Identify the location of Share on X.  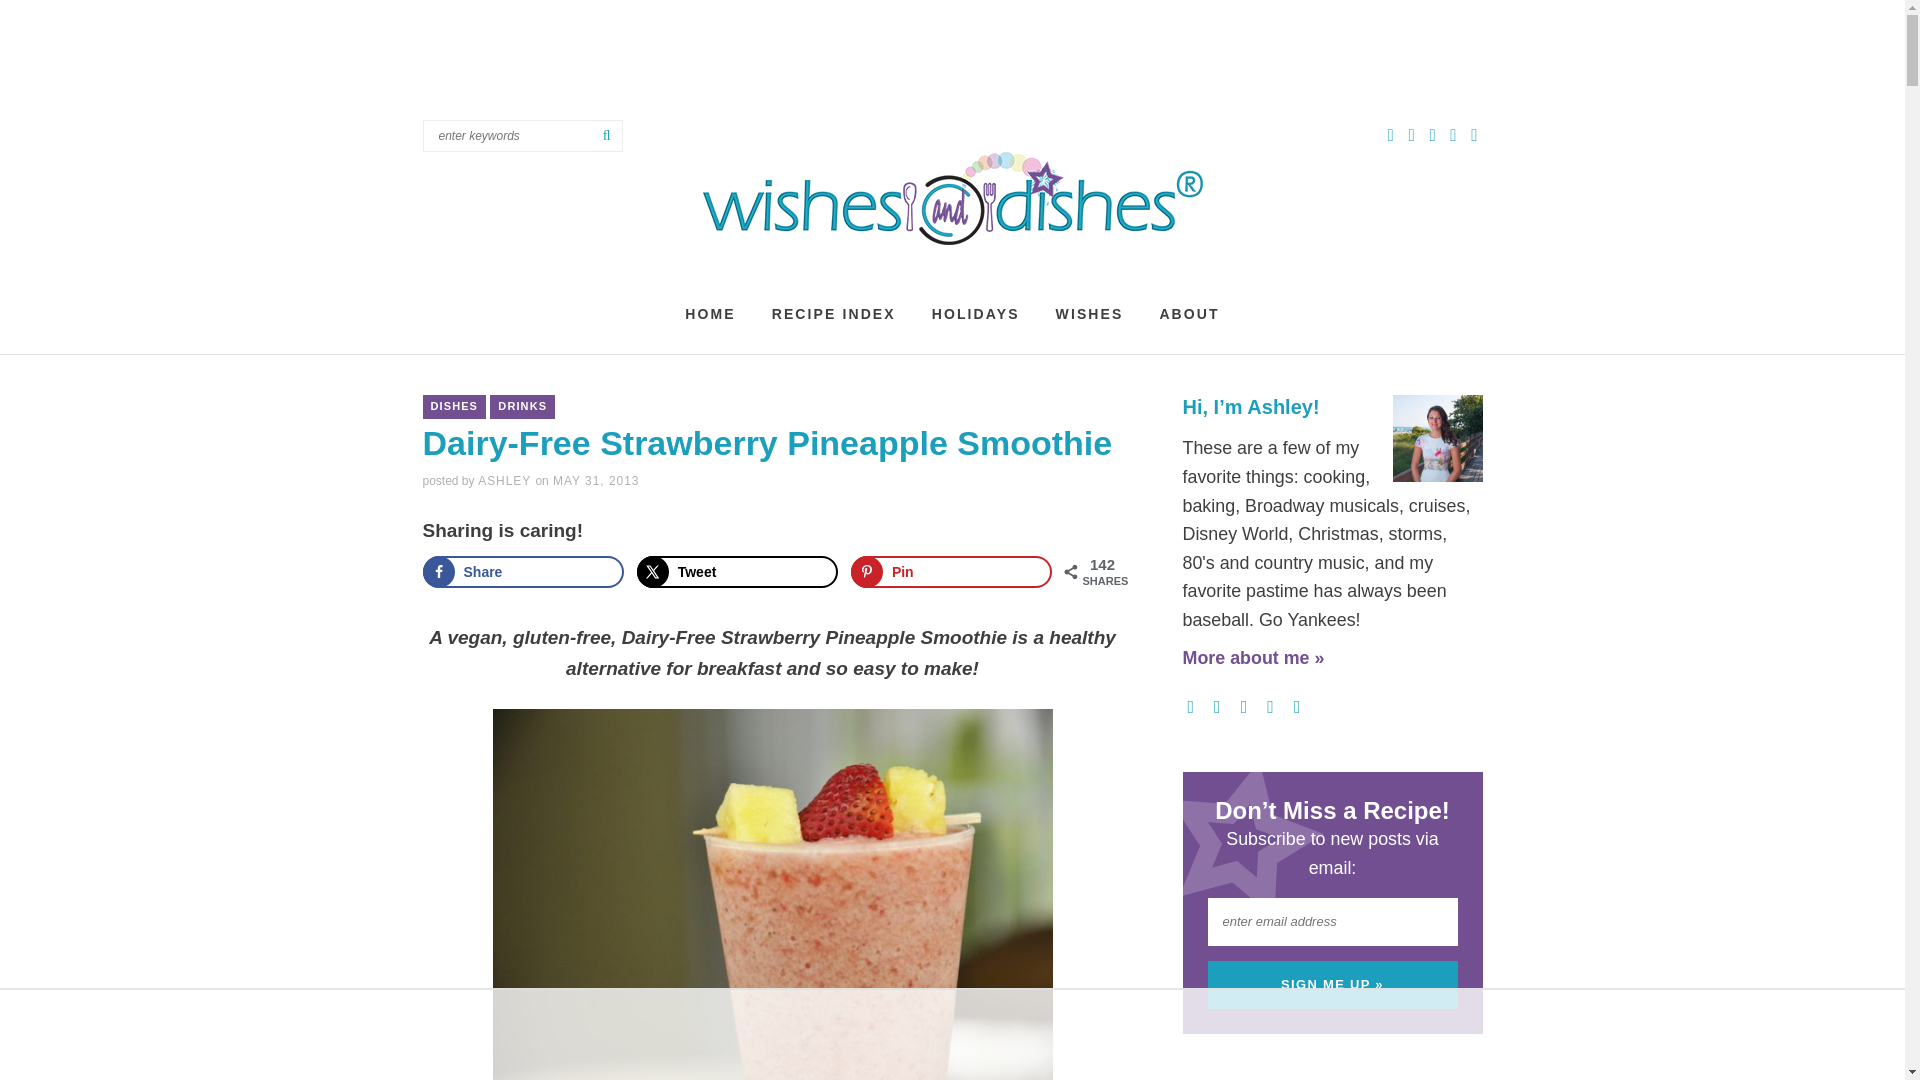
(738, 572).